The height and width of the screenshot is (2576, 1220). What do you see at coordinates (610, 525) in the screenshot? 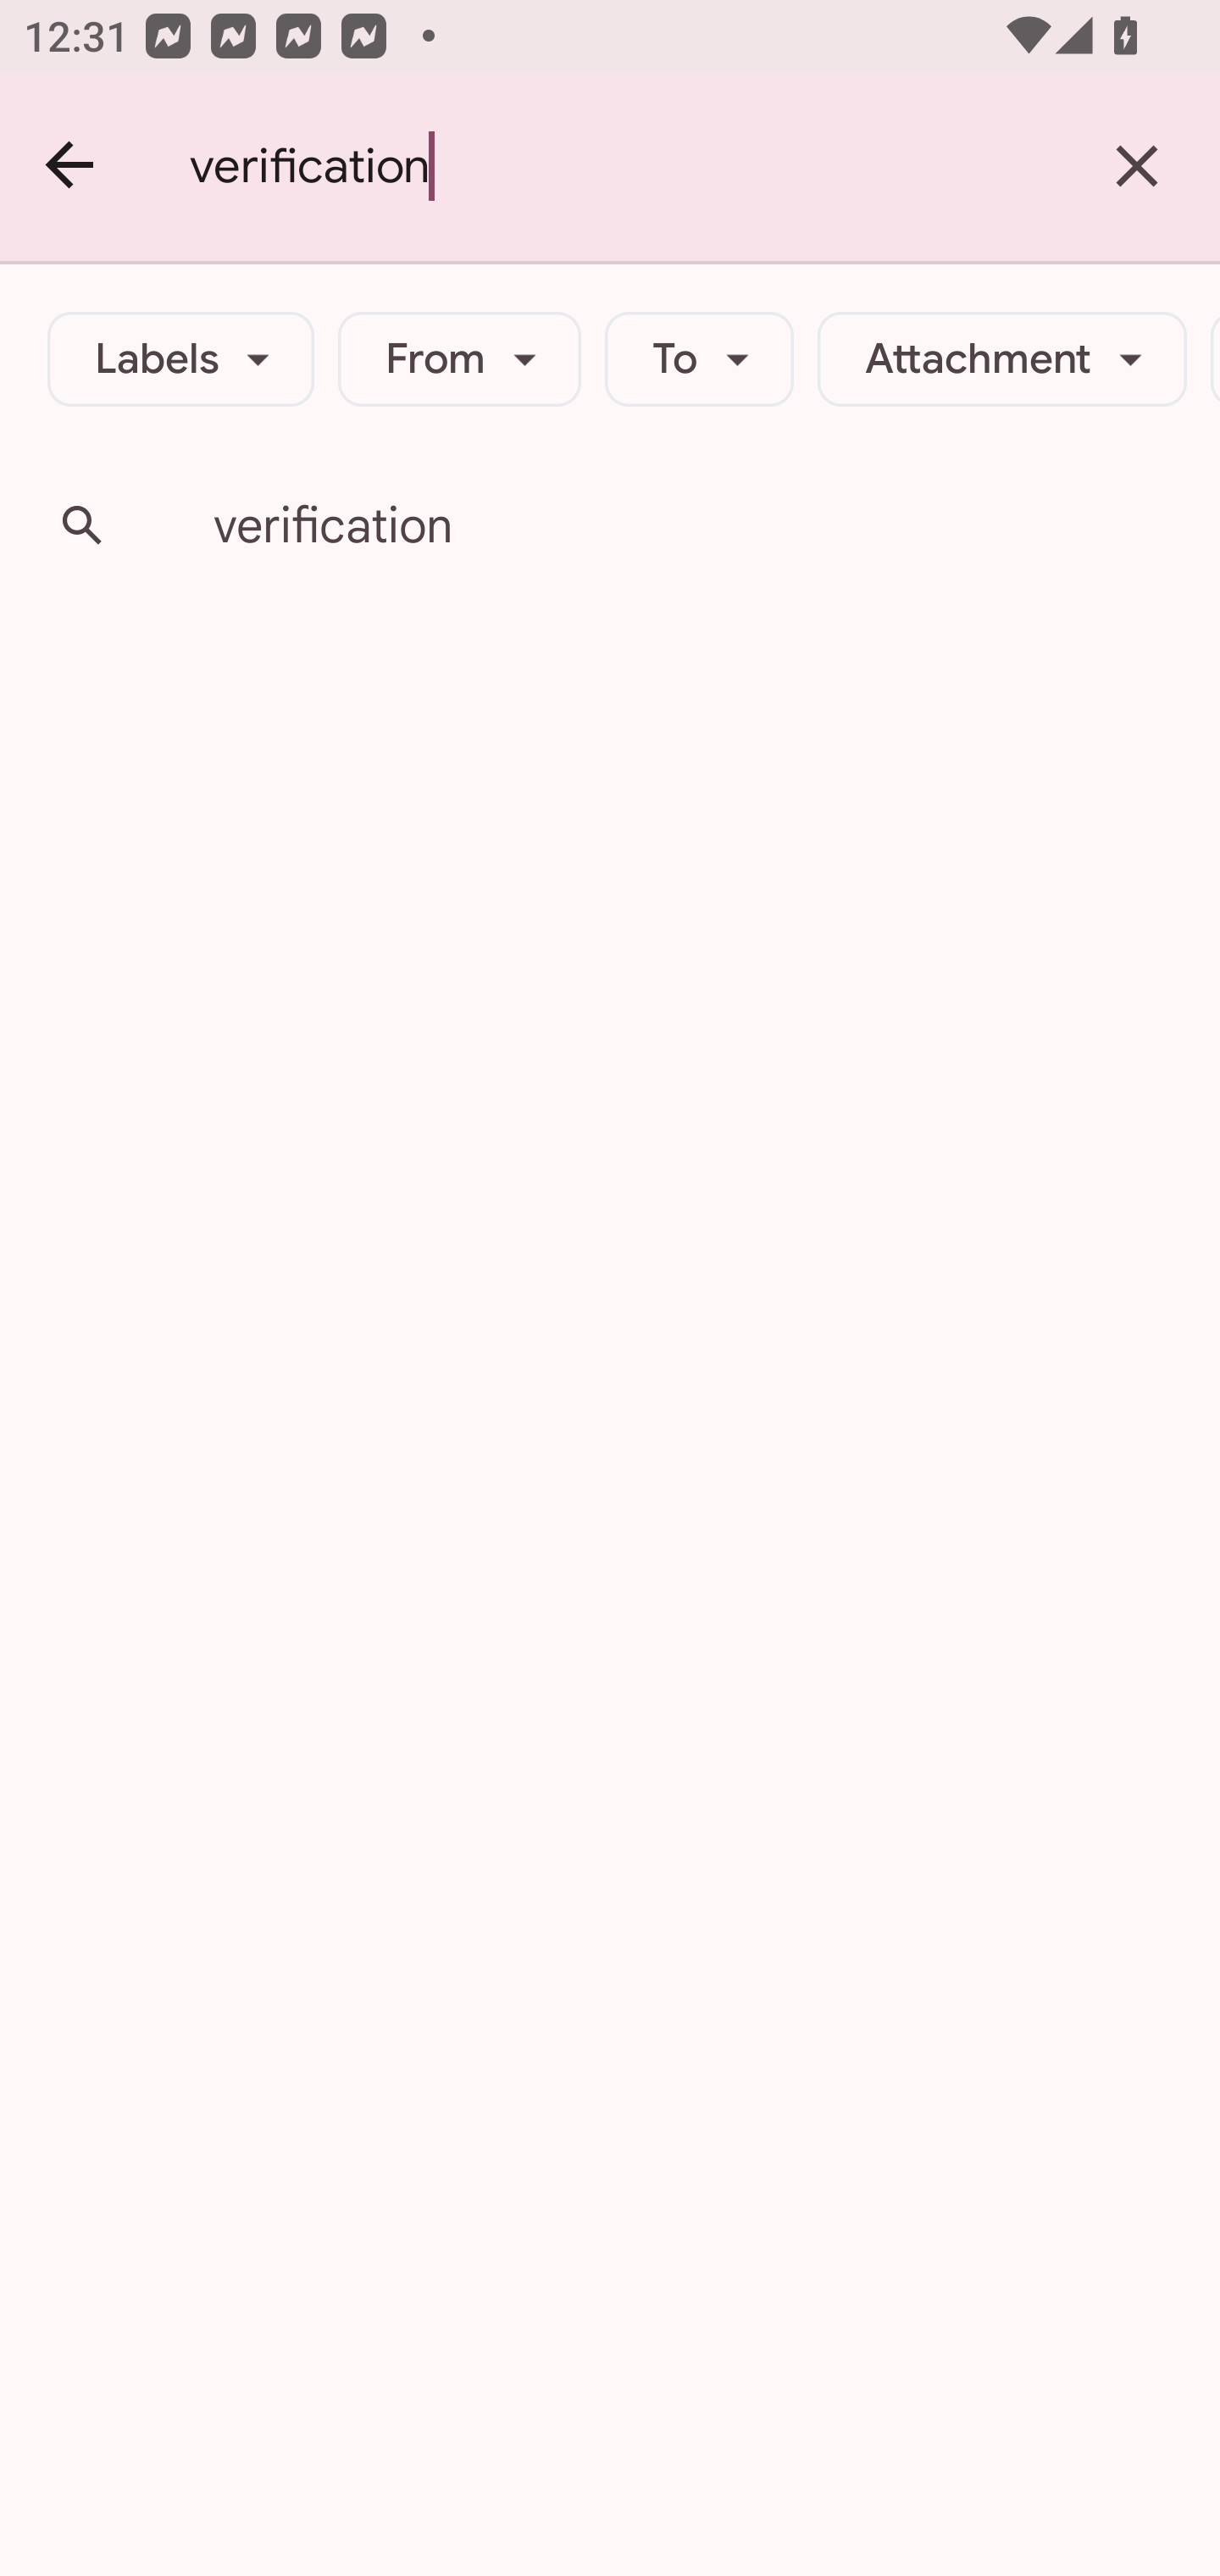
I see `verification Suggestion: verification` at bounding box center [610, 525].